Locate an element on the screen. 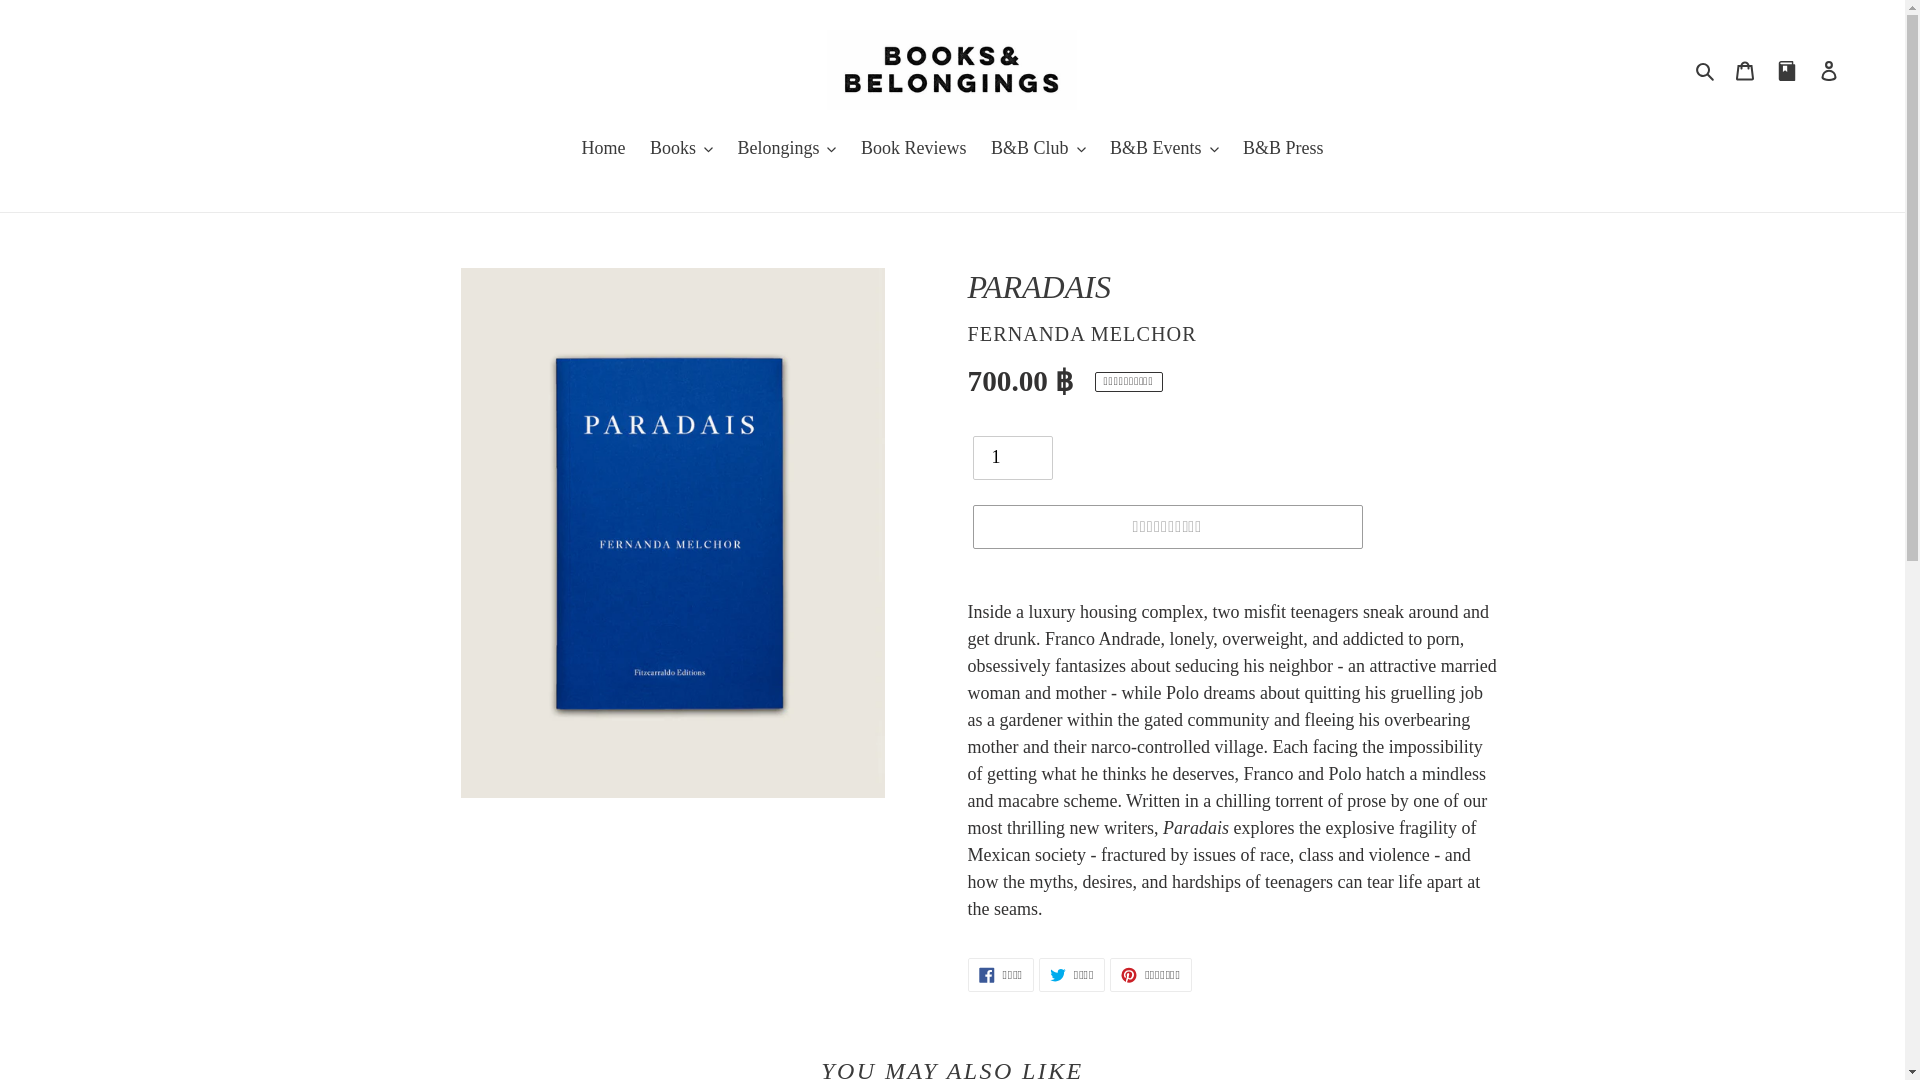  Fernanda Melchor is located at coordinates (1082, 333).